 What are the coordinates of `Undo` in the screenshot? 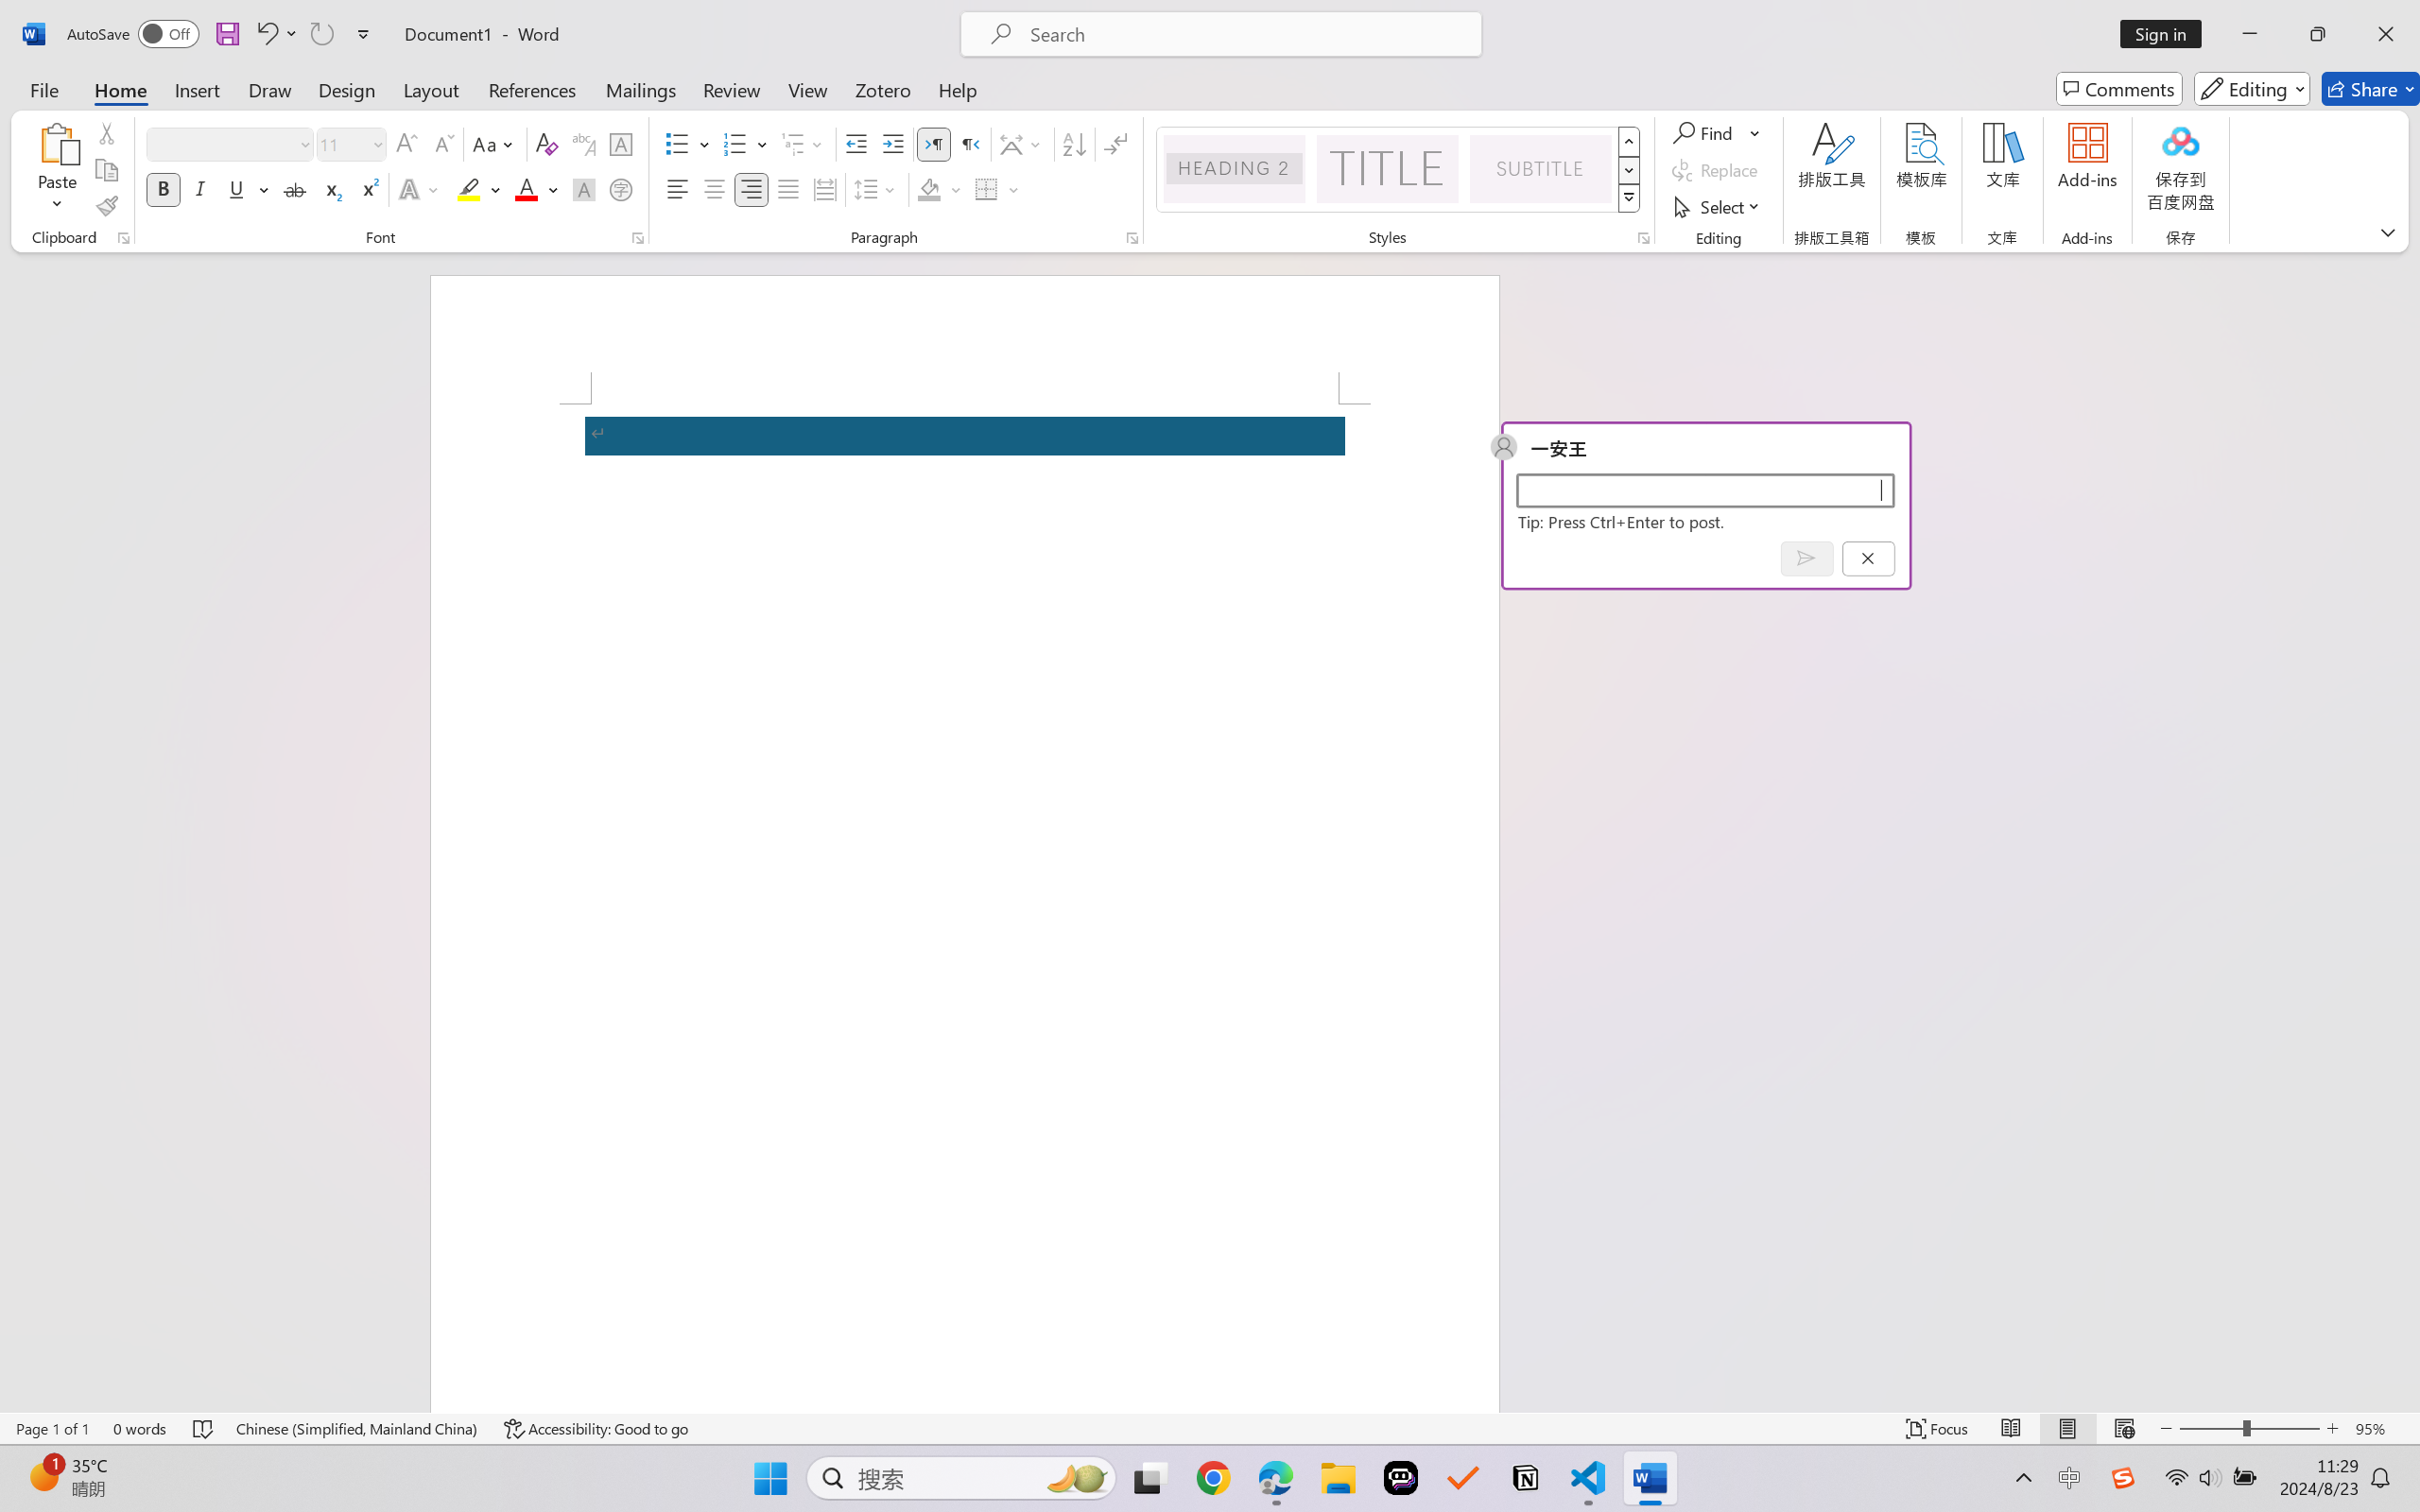 It's located at (276, 34).